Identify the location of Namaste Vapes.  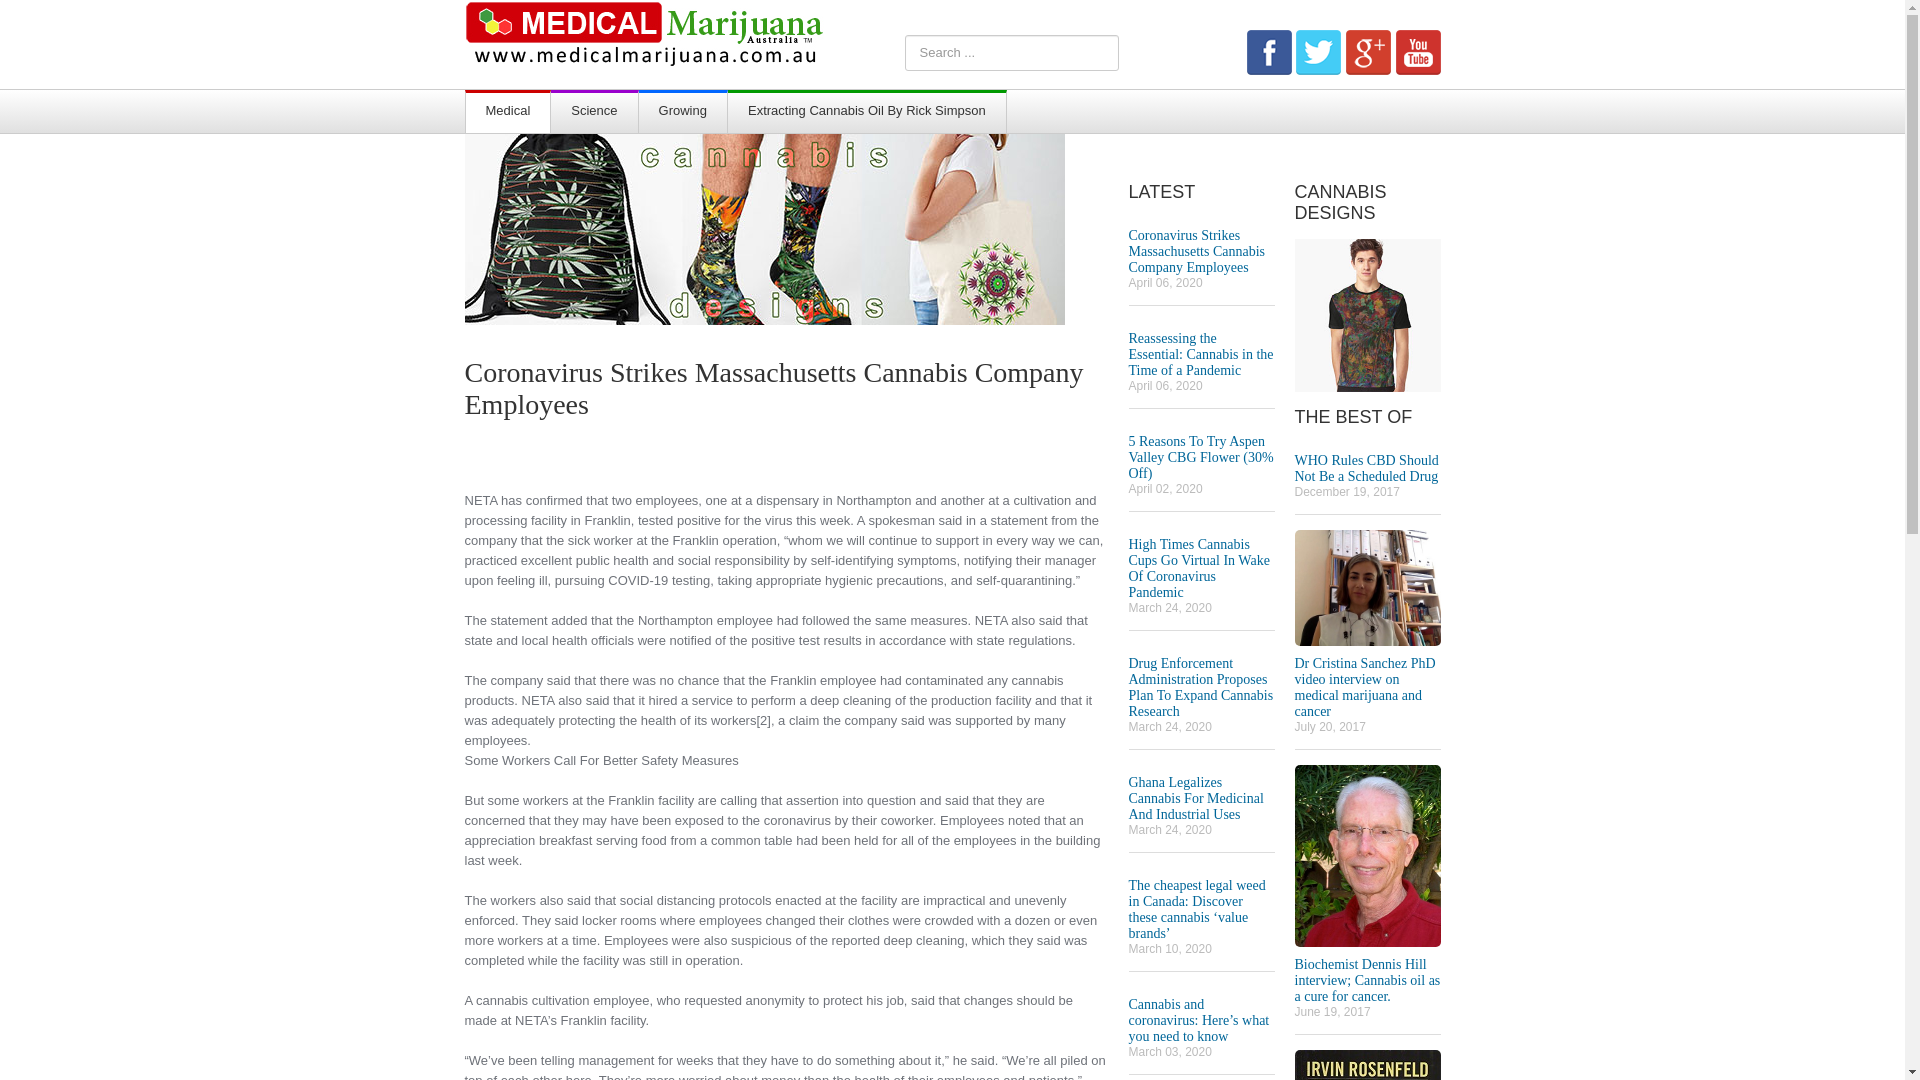
(1367, 314).